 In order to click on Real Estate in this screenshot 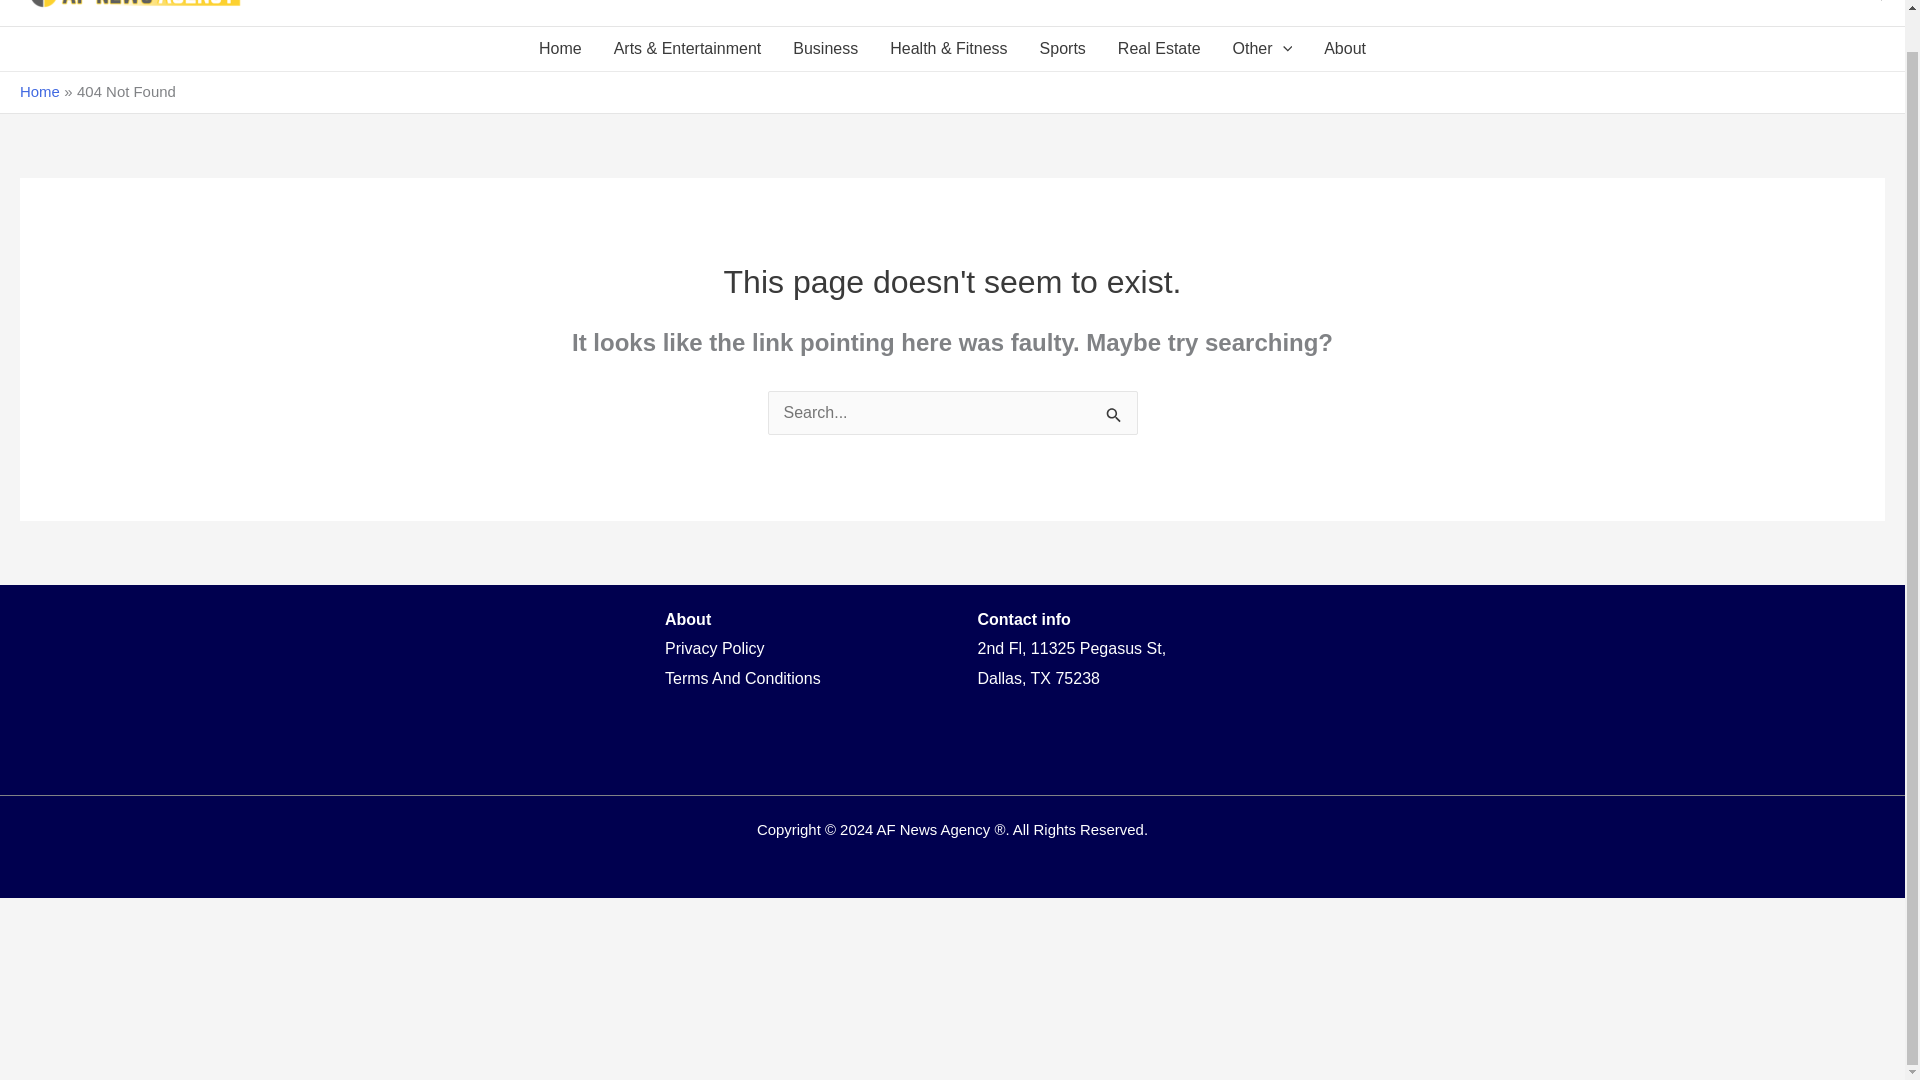, I will do `click(1160, 49)`.